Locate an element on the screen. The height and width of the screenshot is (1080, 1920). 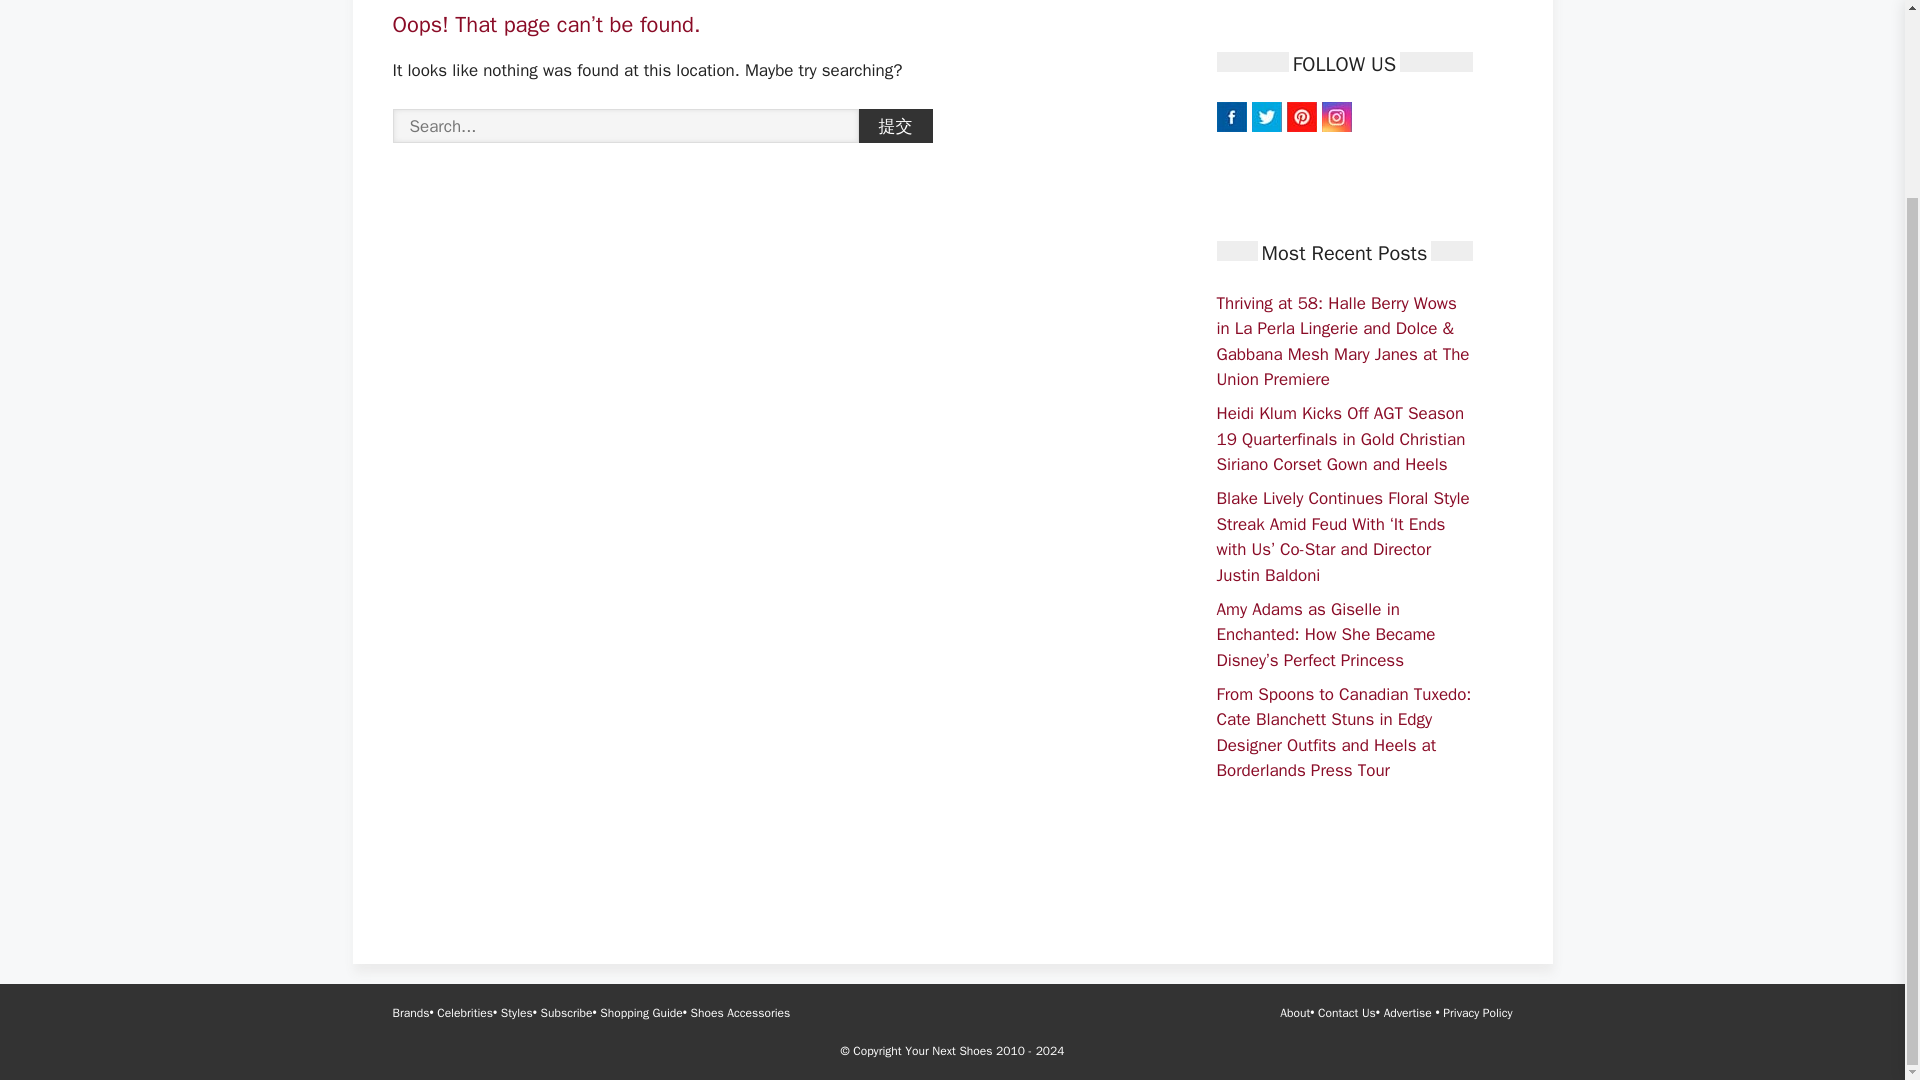
Twitter is located at coordinates (1266, 116).